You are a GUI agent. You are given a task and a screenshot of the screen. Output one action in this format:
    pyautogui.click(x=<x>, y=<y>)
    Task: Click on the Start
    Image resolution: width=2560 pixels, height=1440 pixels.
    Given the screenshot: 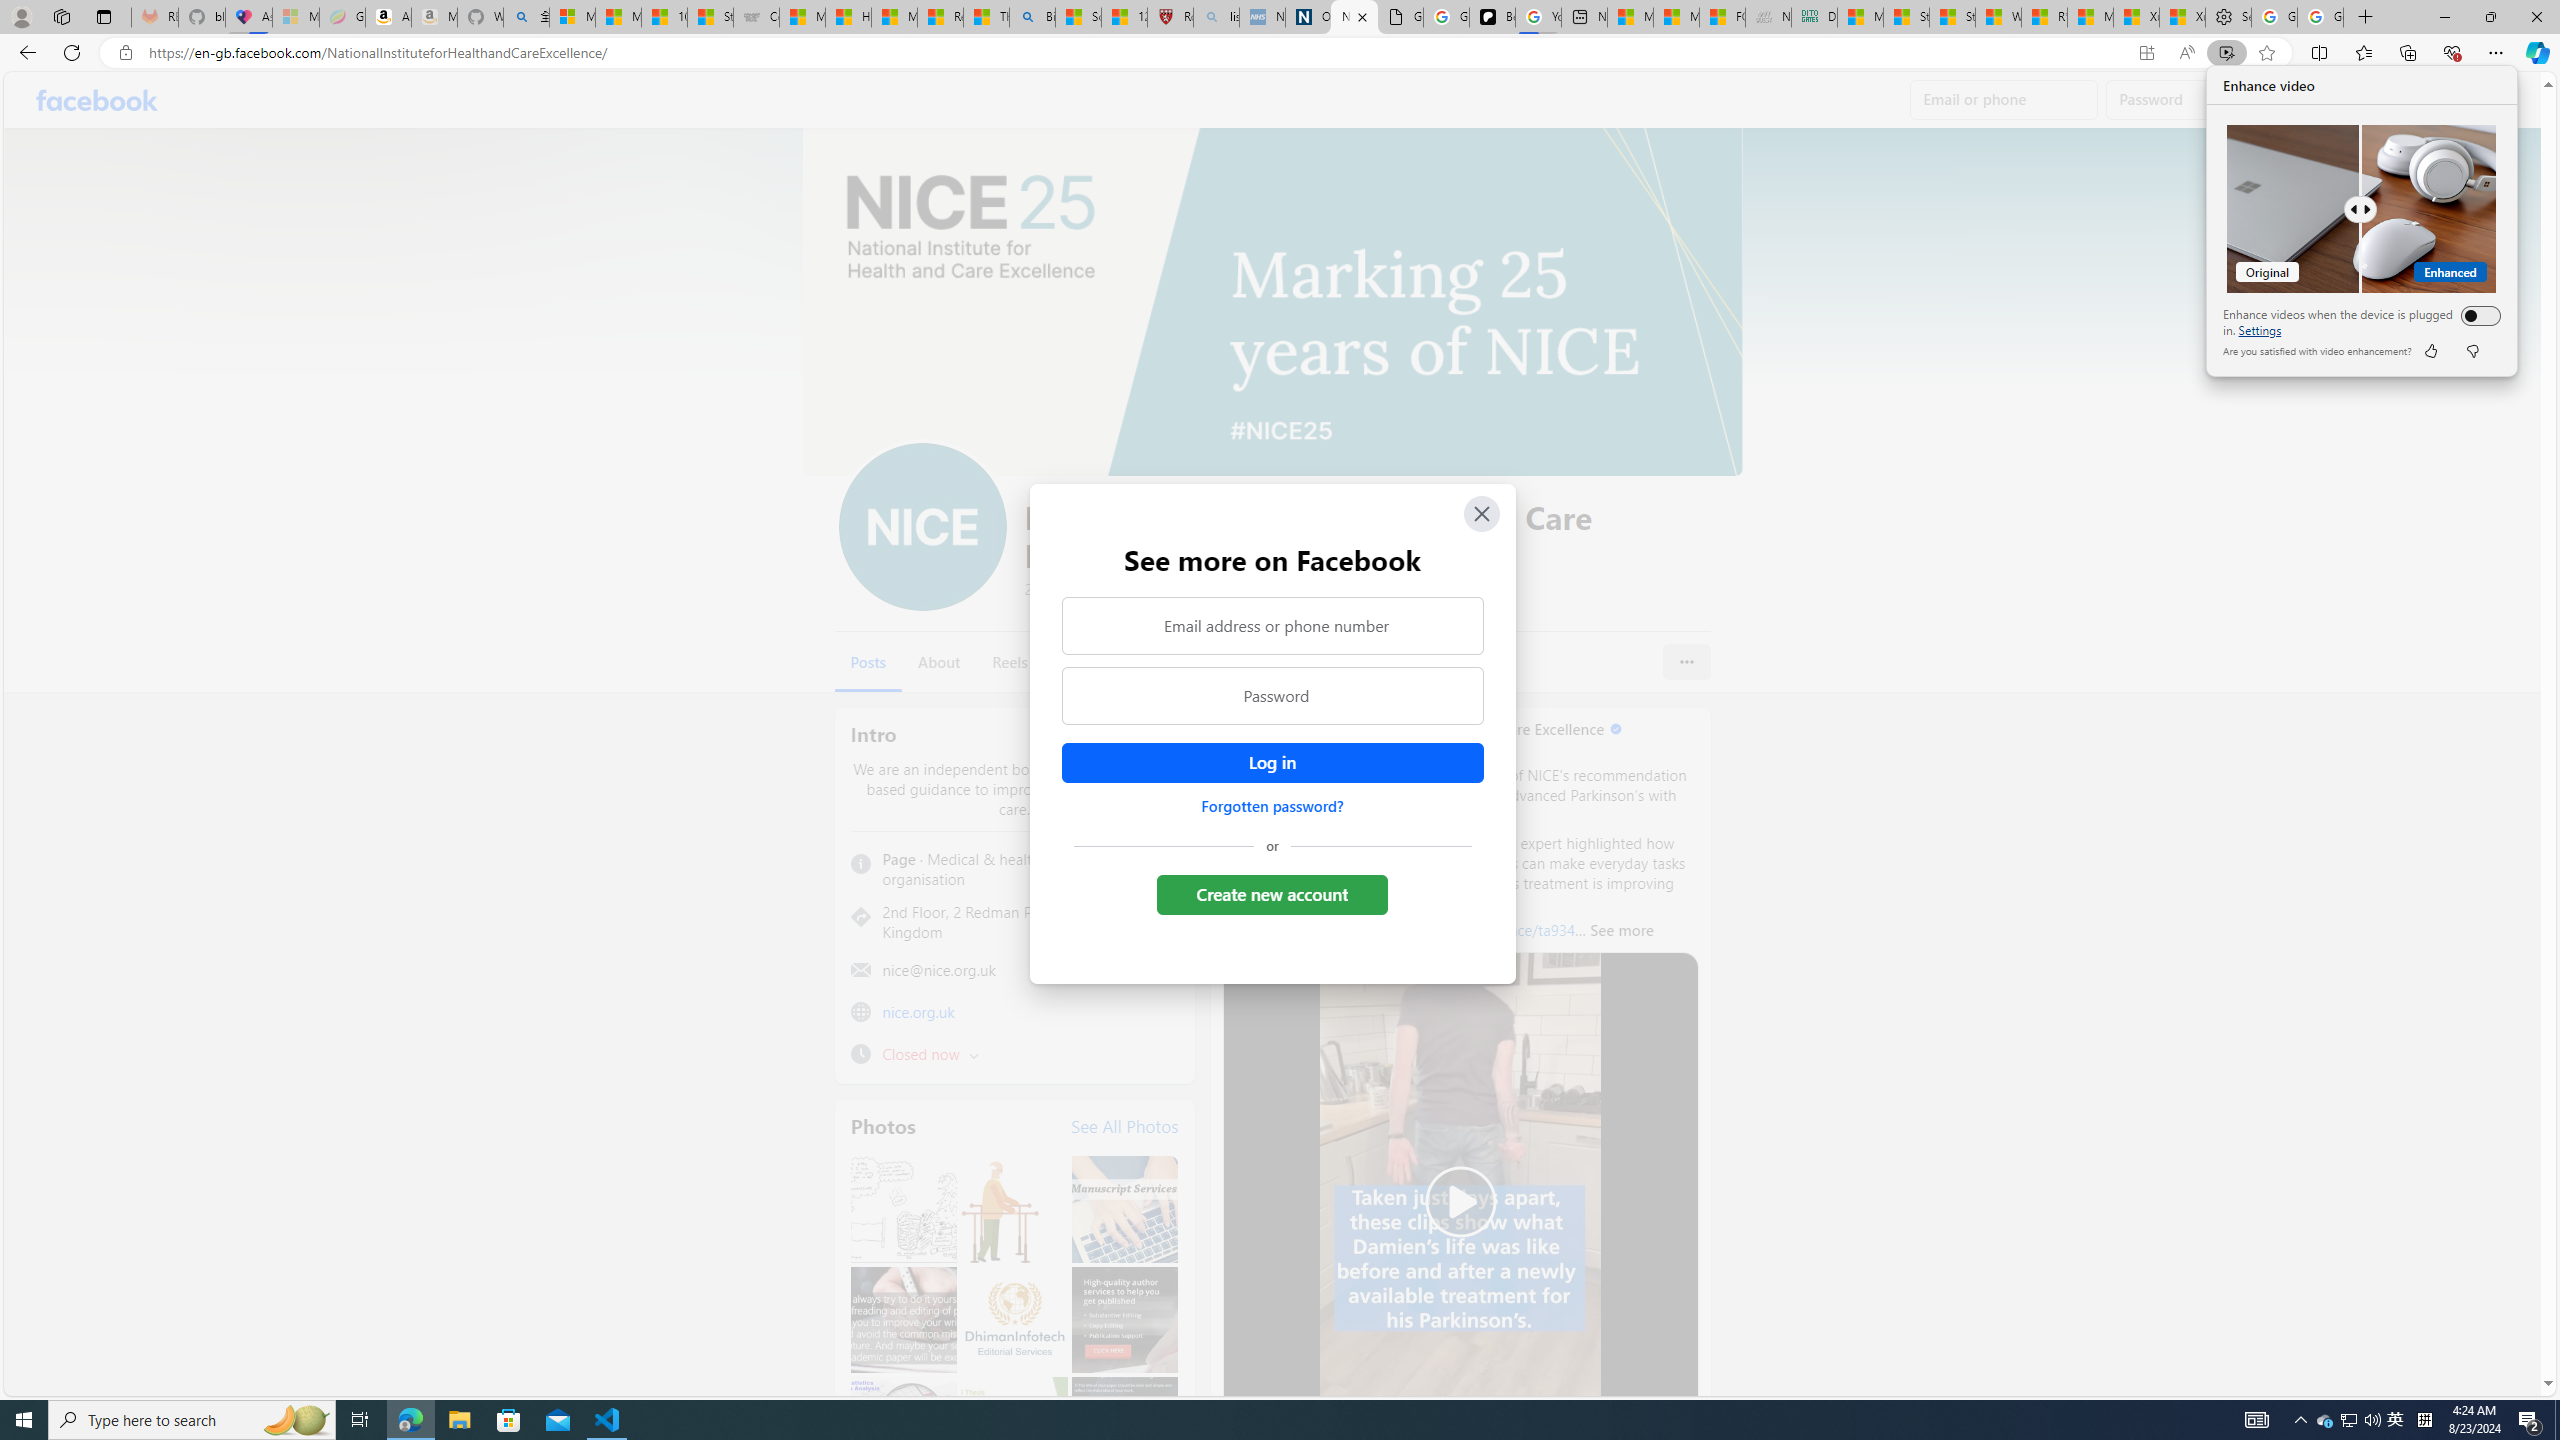 What is the action you would take?
    pyautogui.click(x=24, y=1420)
    